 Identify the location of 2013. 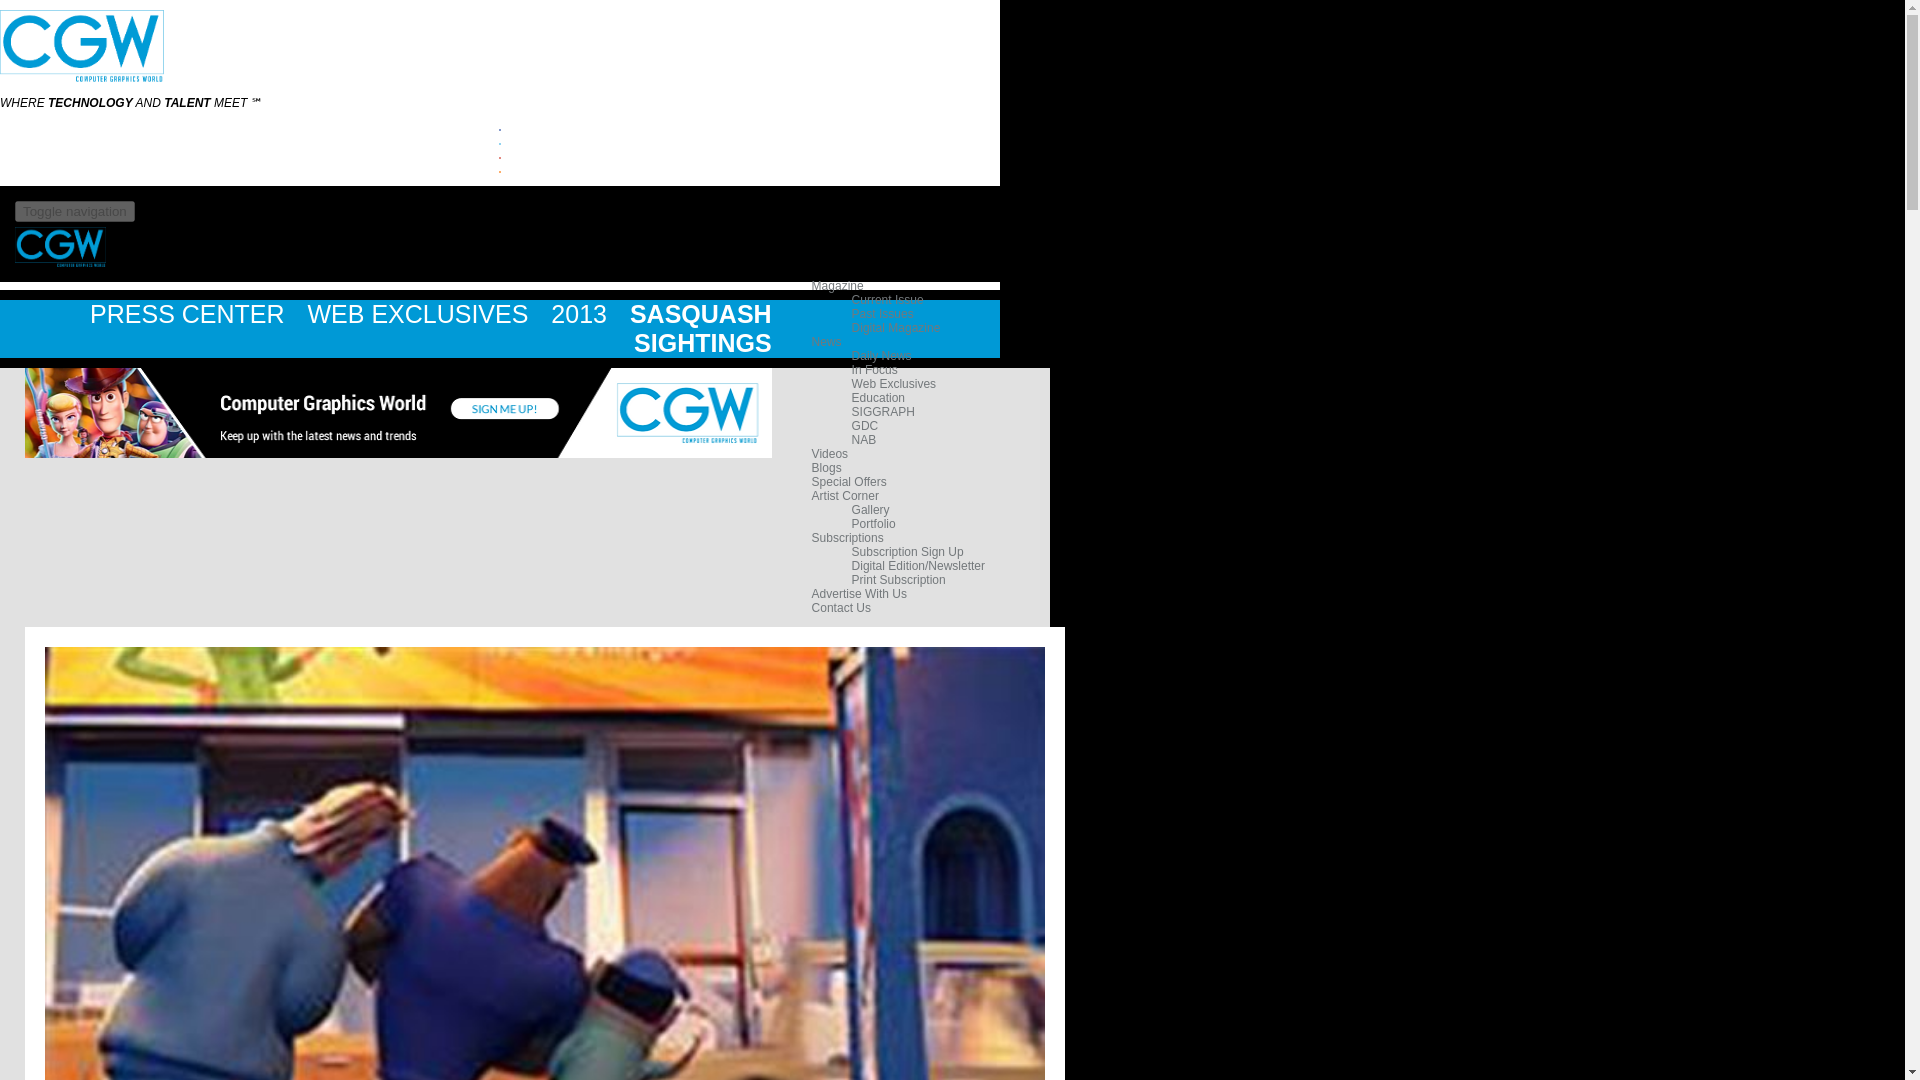
(582, 314).